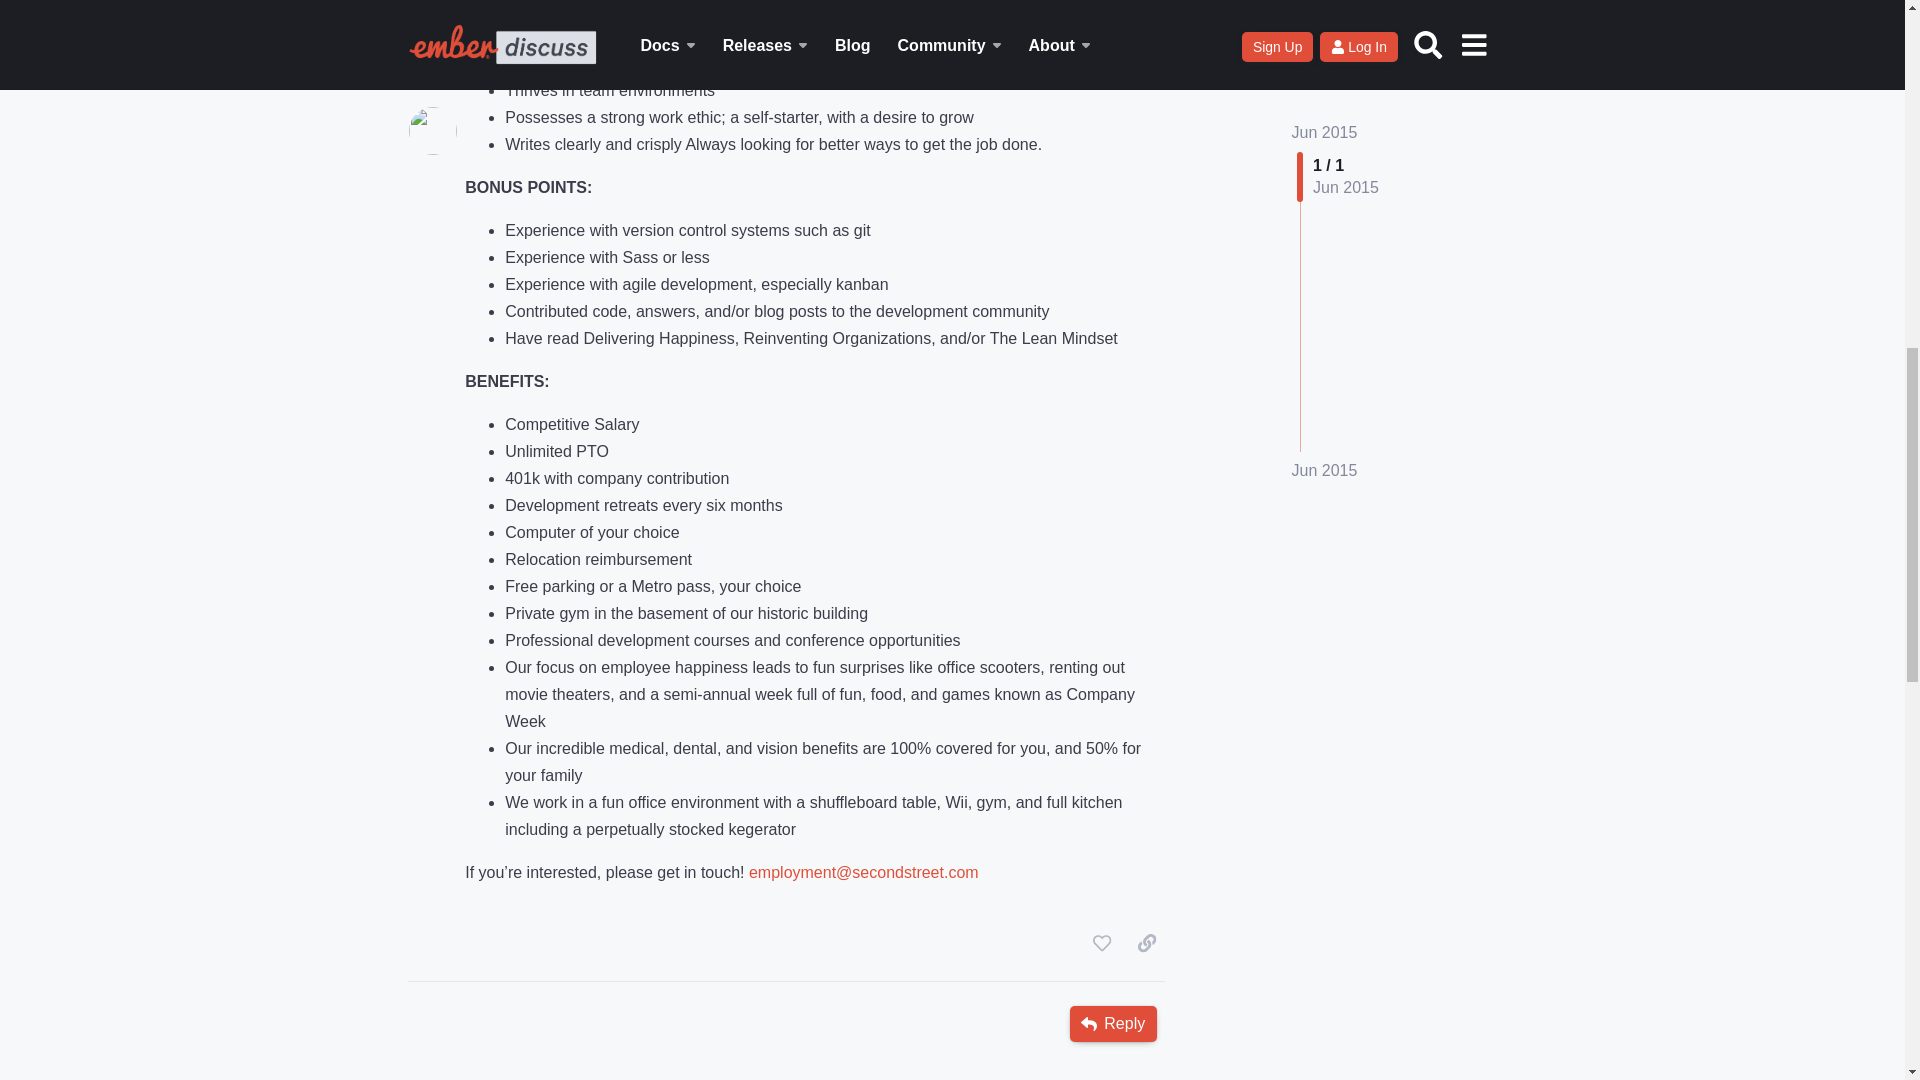 The height and width of the screenshot is (1080, 1920). What do you see at coordinates (1102, 942) in the screenshot?
I see `like this post` at bounding box center [1102, 942].